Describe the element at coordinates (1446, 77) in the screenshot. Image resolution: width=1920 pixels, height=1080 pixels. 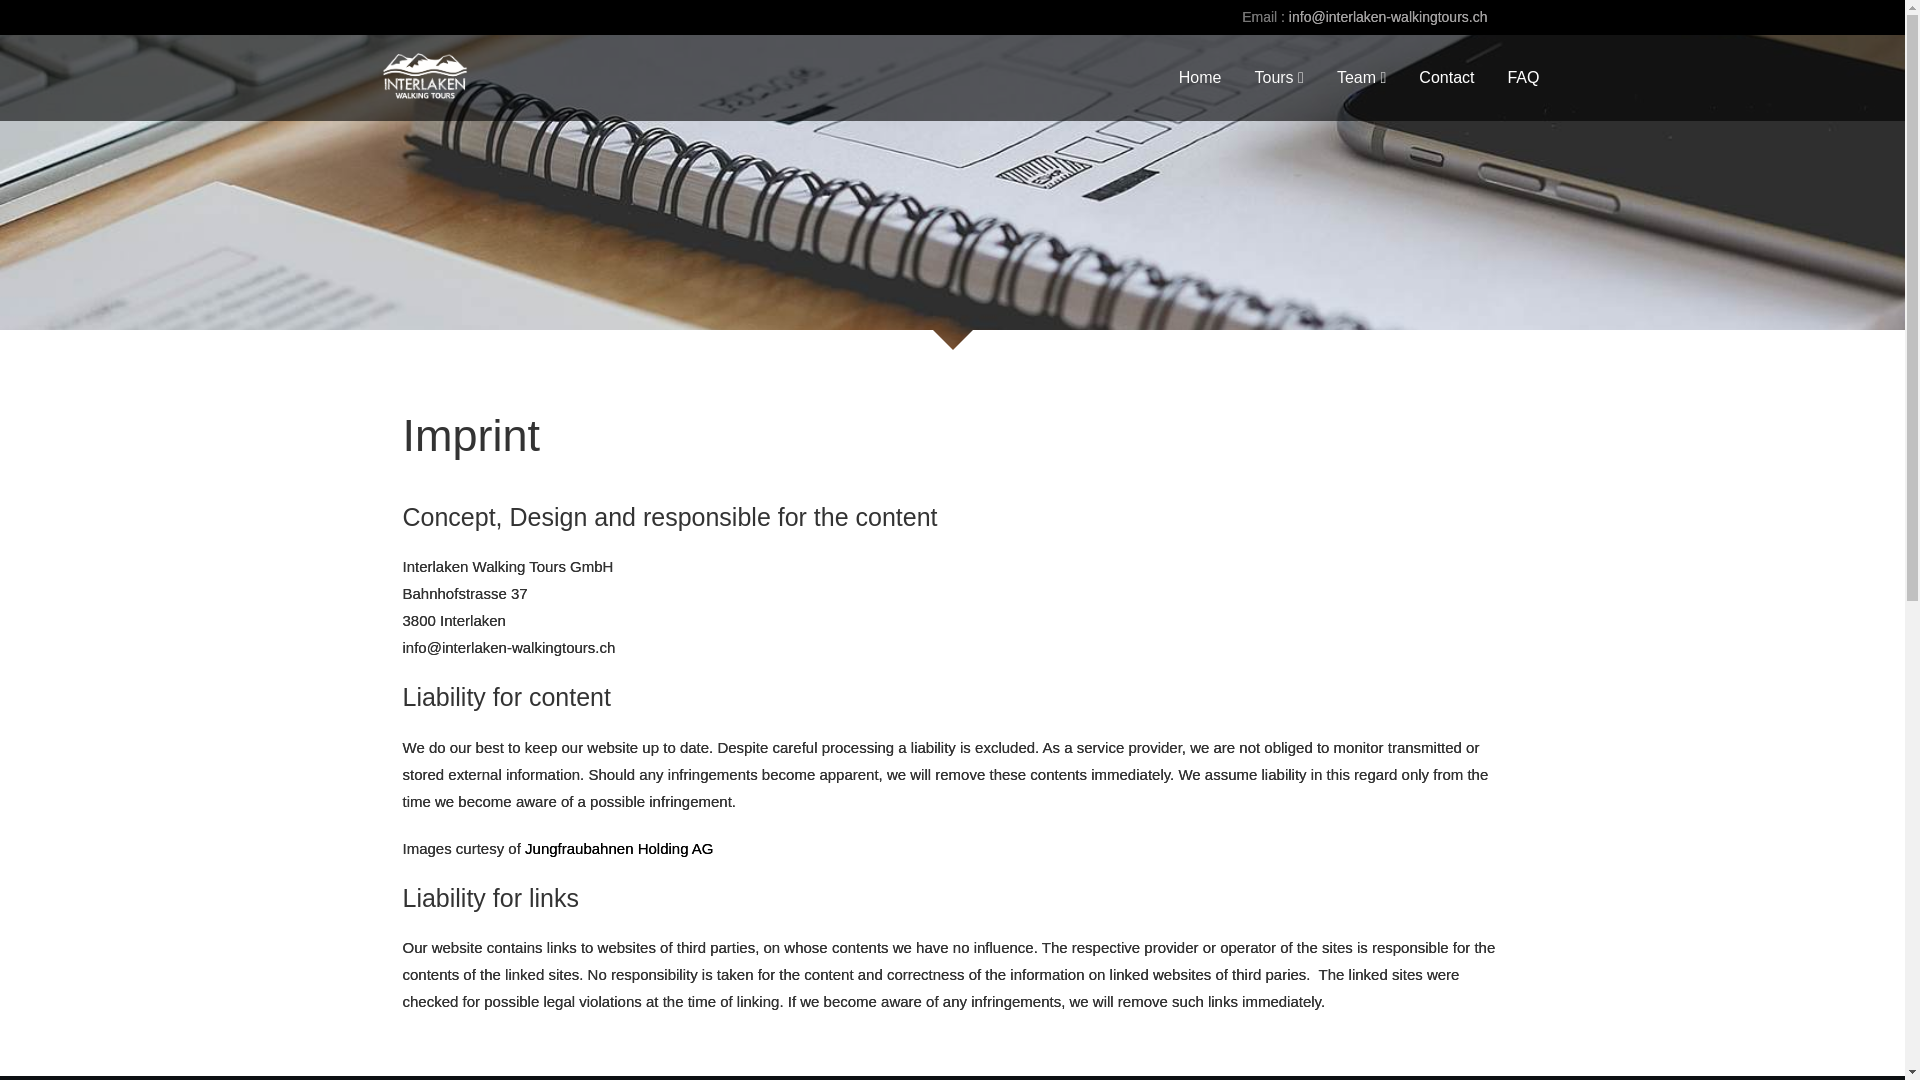
I see `Contact` at that location.